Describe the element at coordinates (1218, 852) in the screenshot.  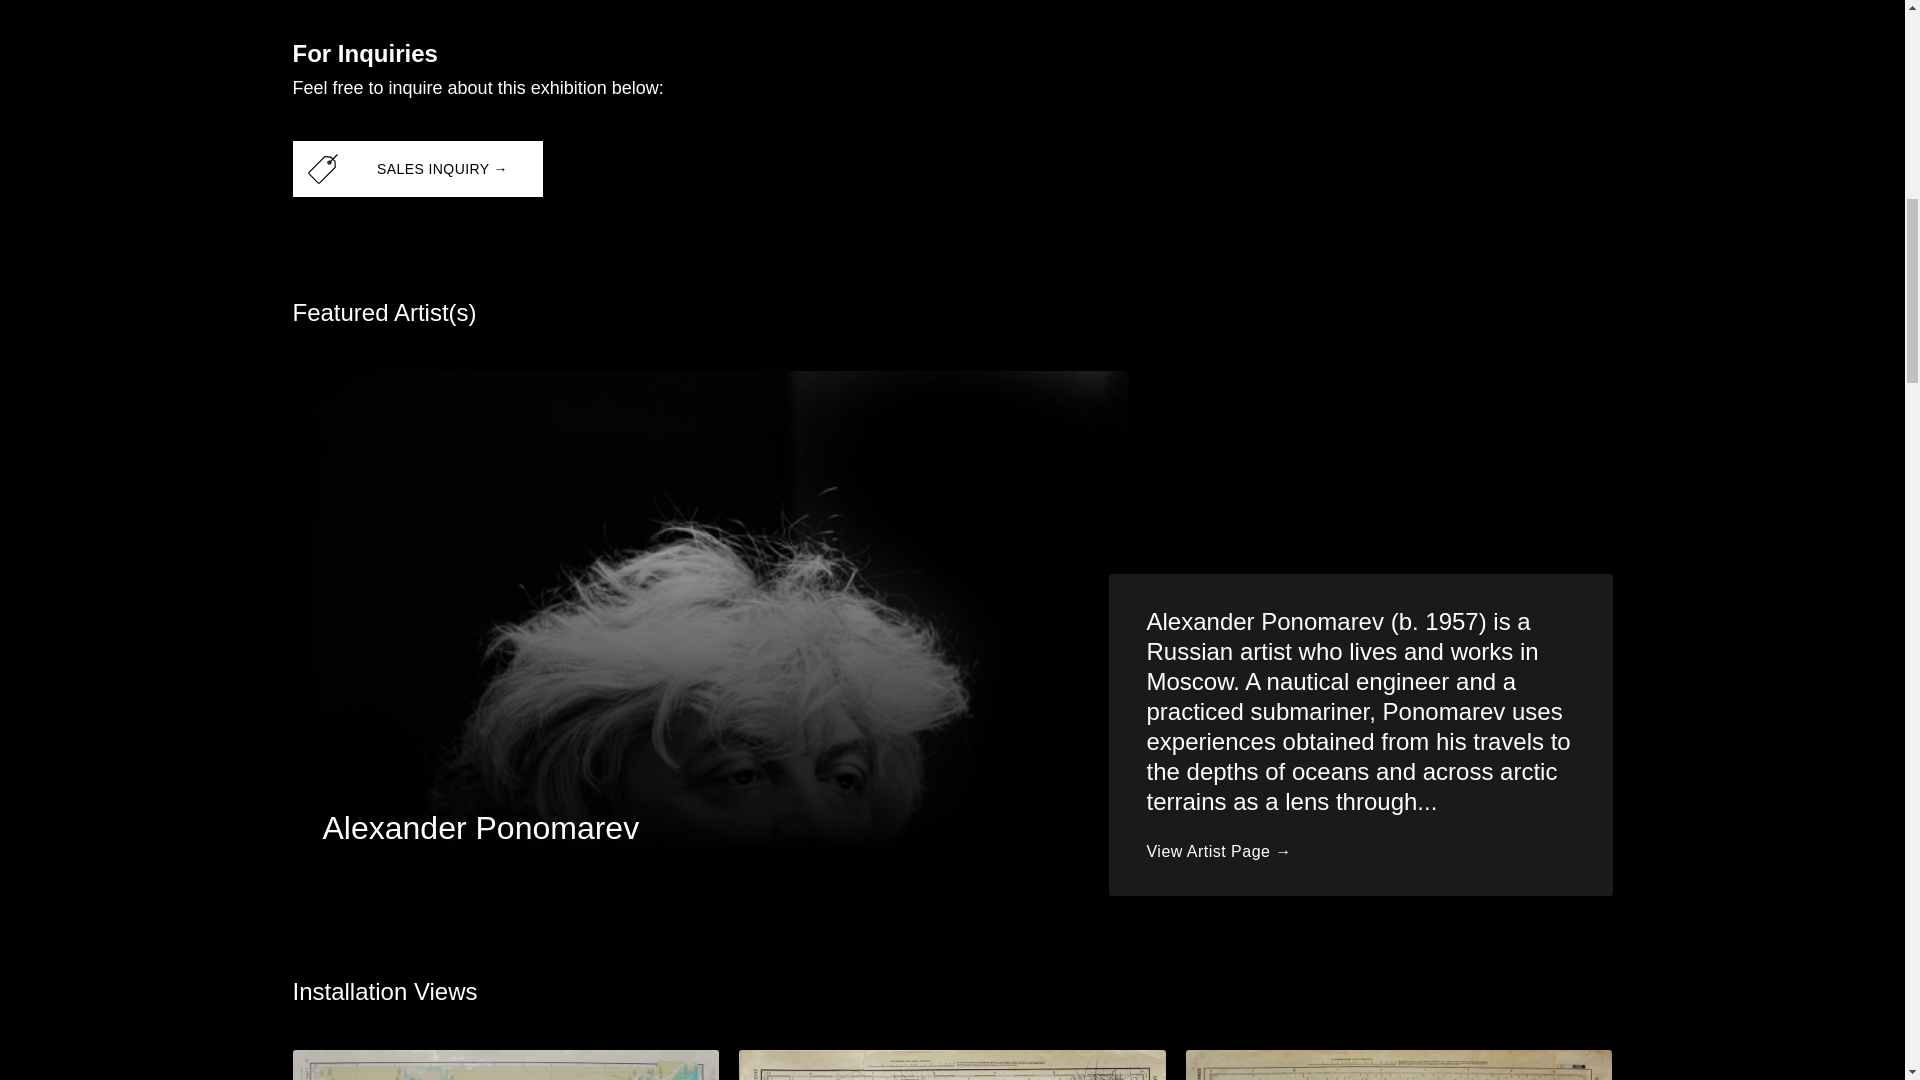
I see `View Artist Page` at that location.